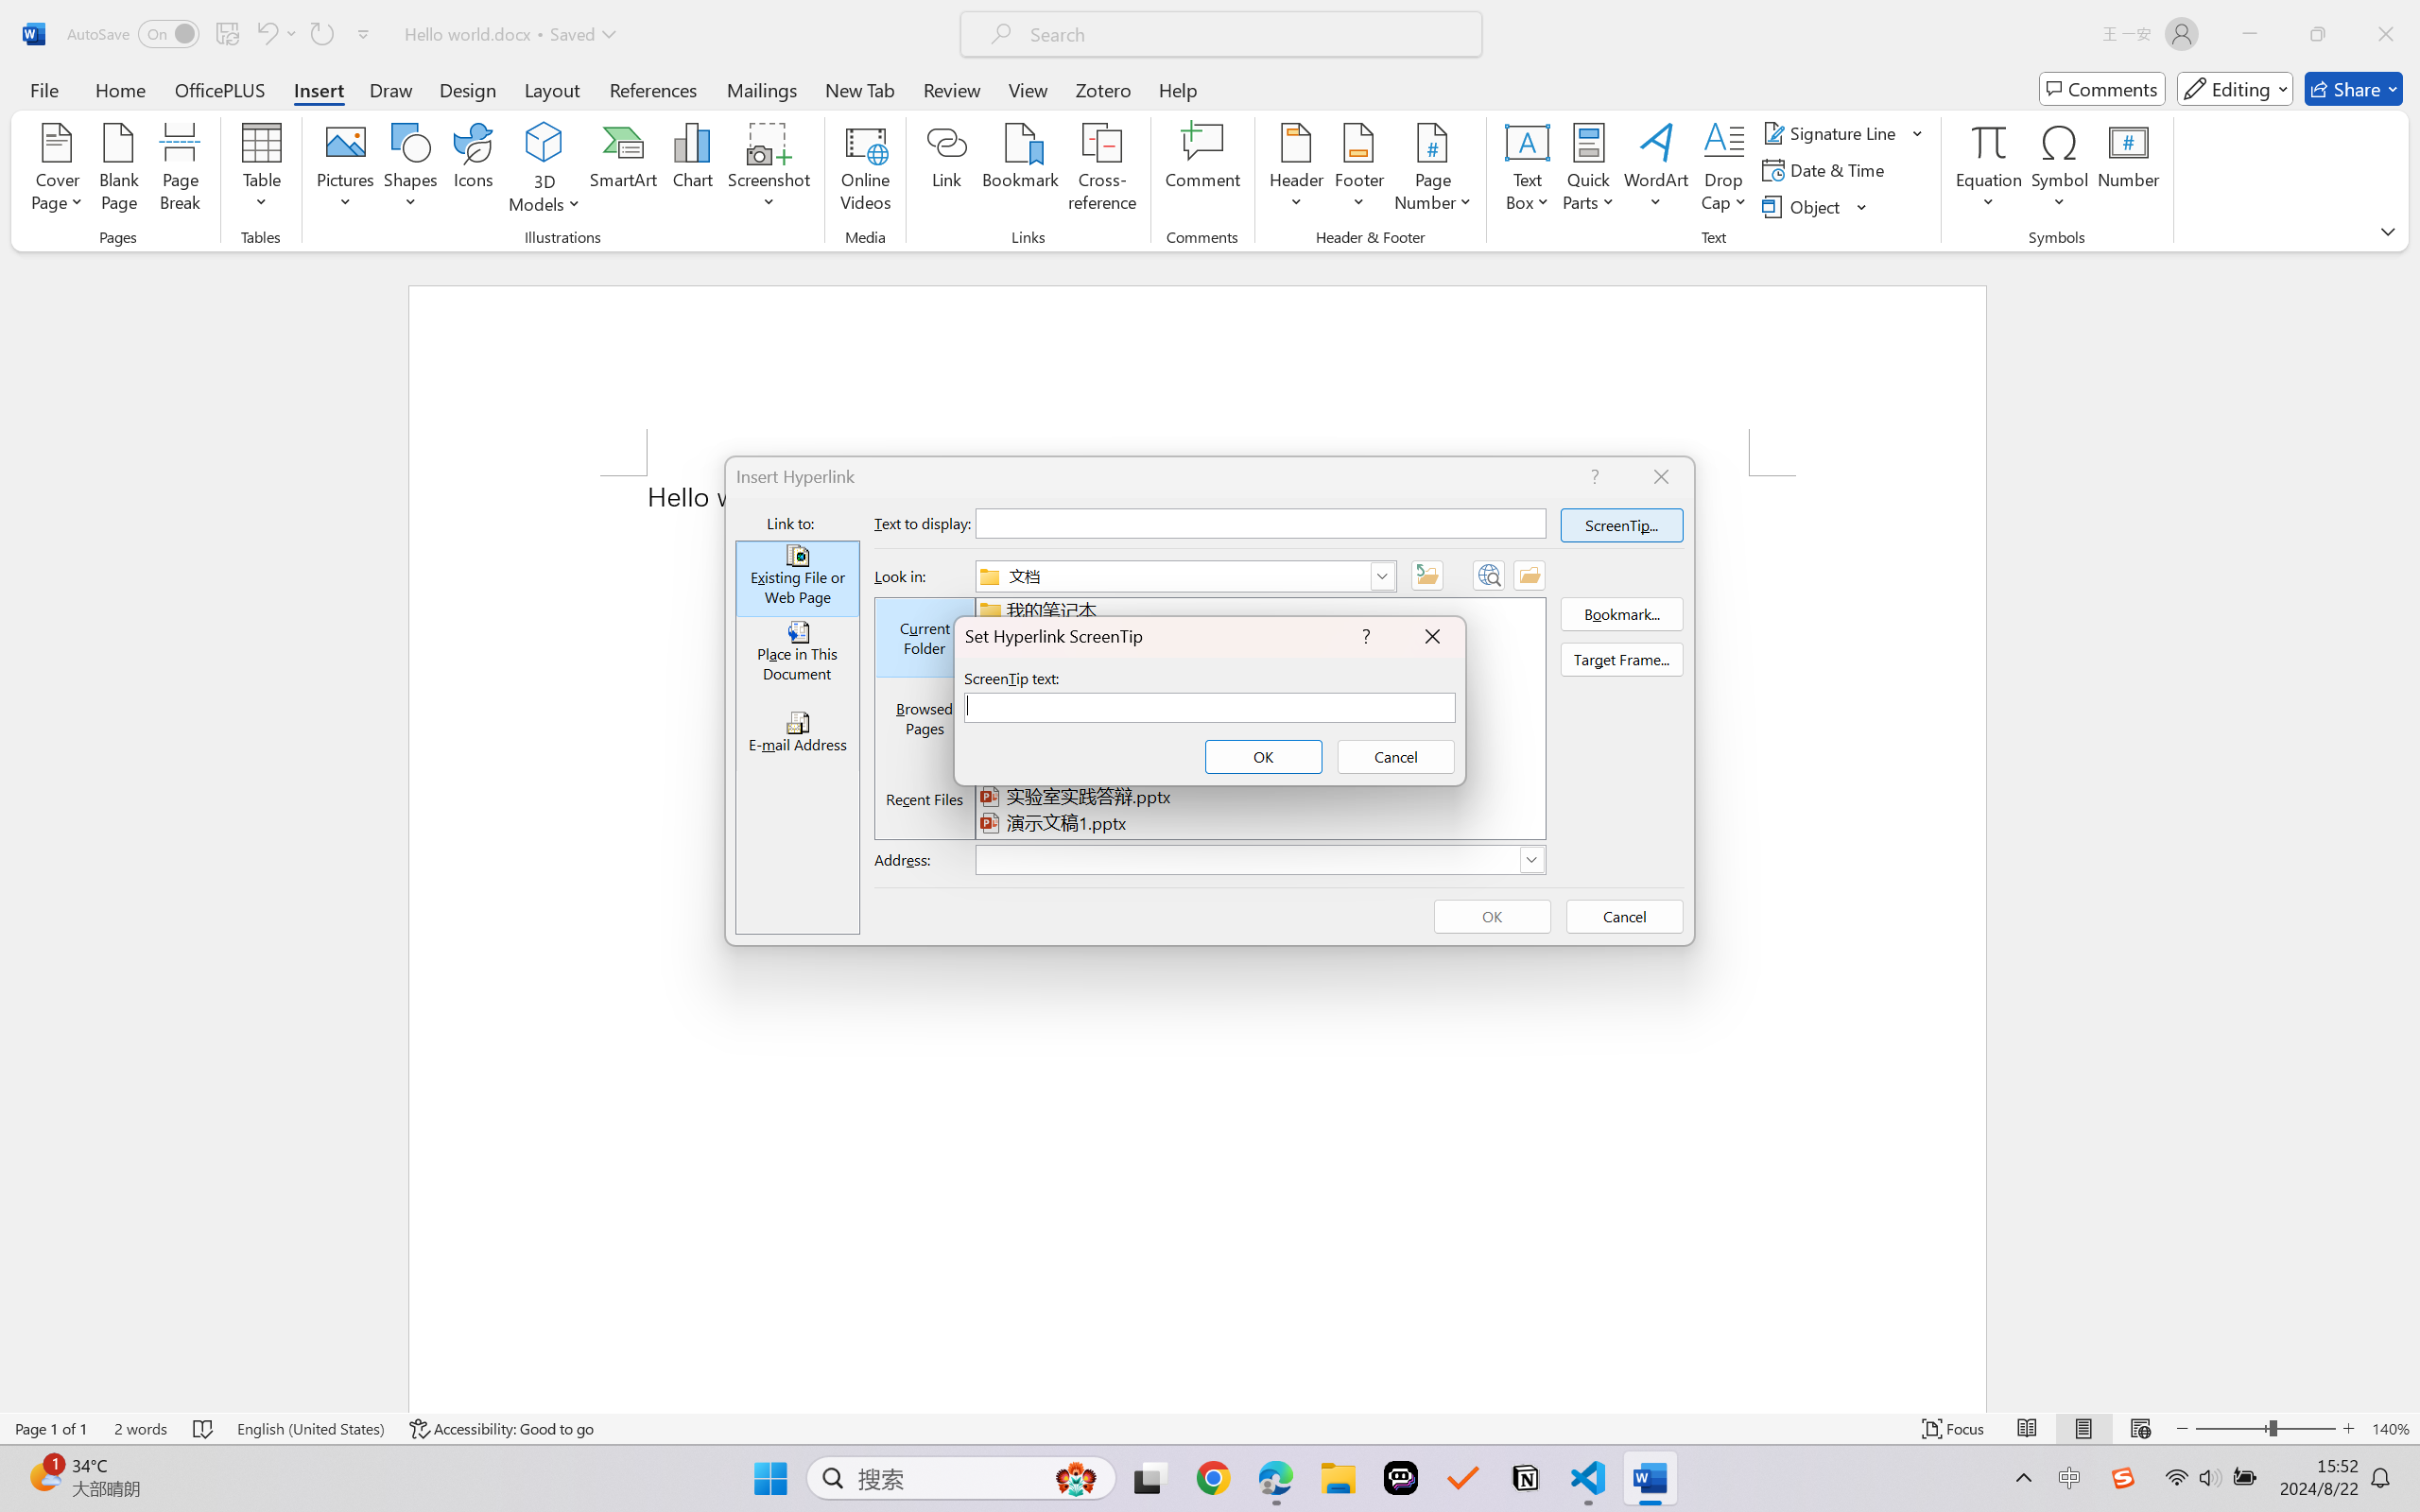  What do you see at coordinates (2232, 1429) in the screenshot?
I see `Zoom Out` at bounding box center [2232, 1429].